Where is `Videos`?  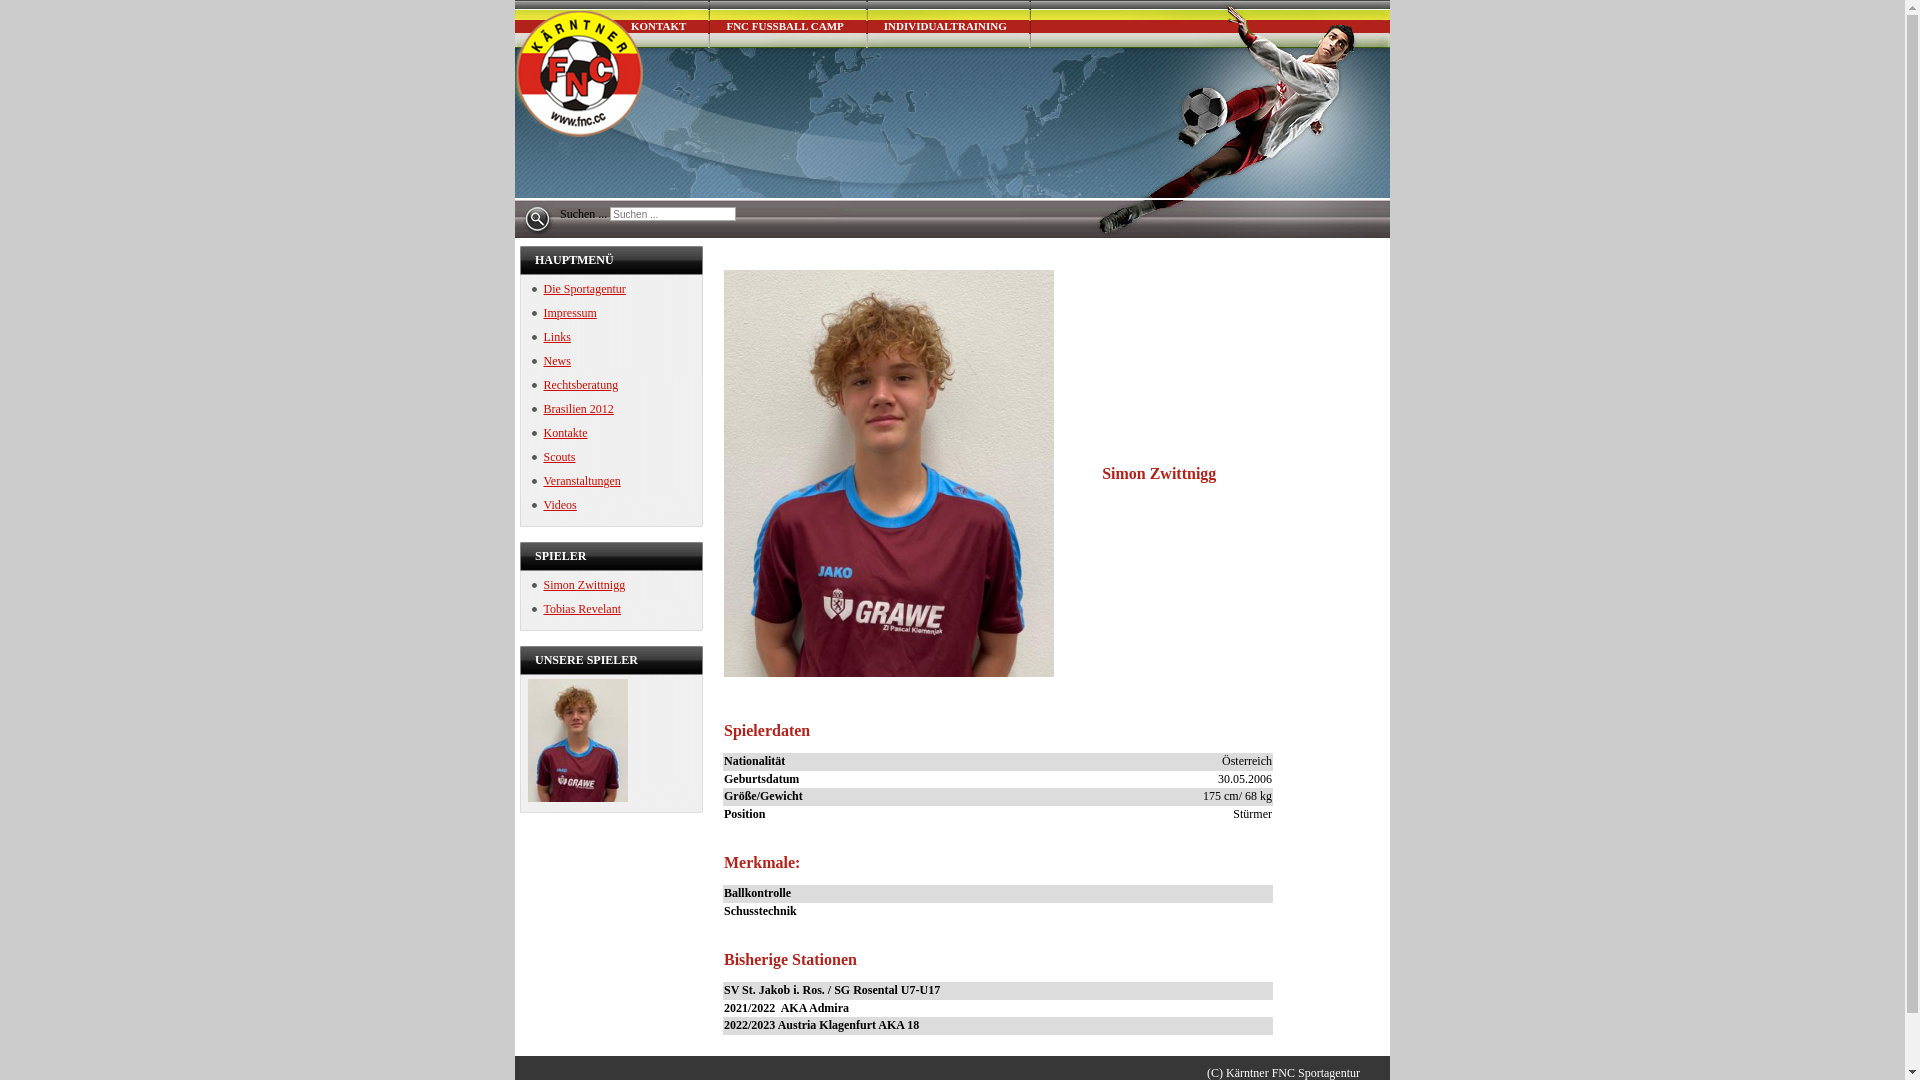
Videos is located at coordinates (554, 505).